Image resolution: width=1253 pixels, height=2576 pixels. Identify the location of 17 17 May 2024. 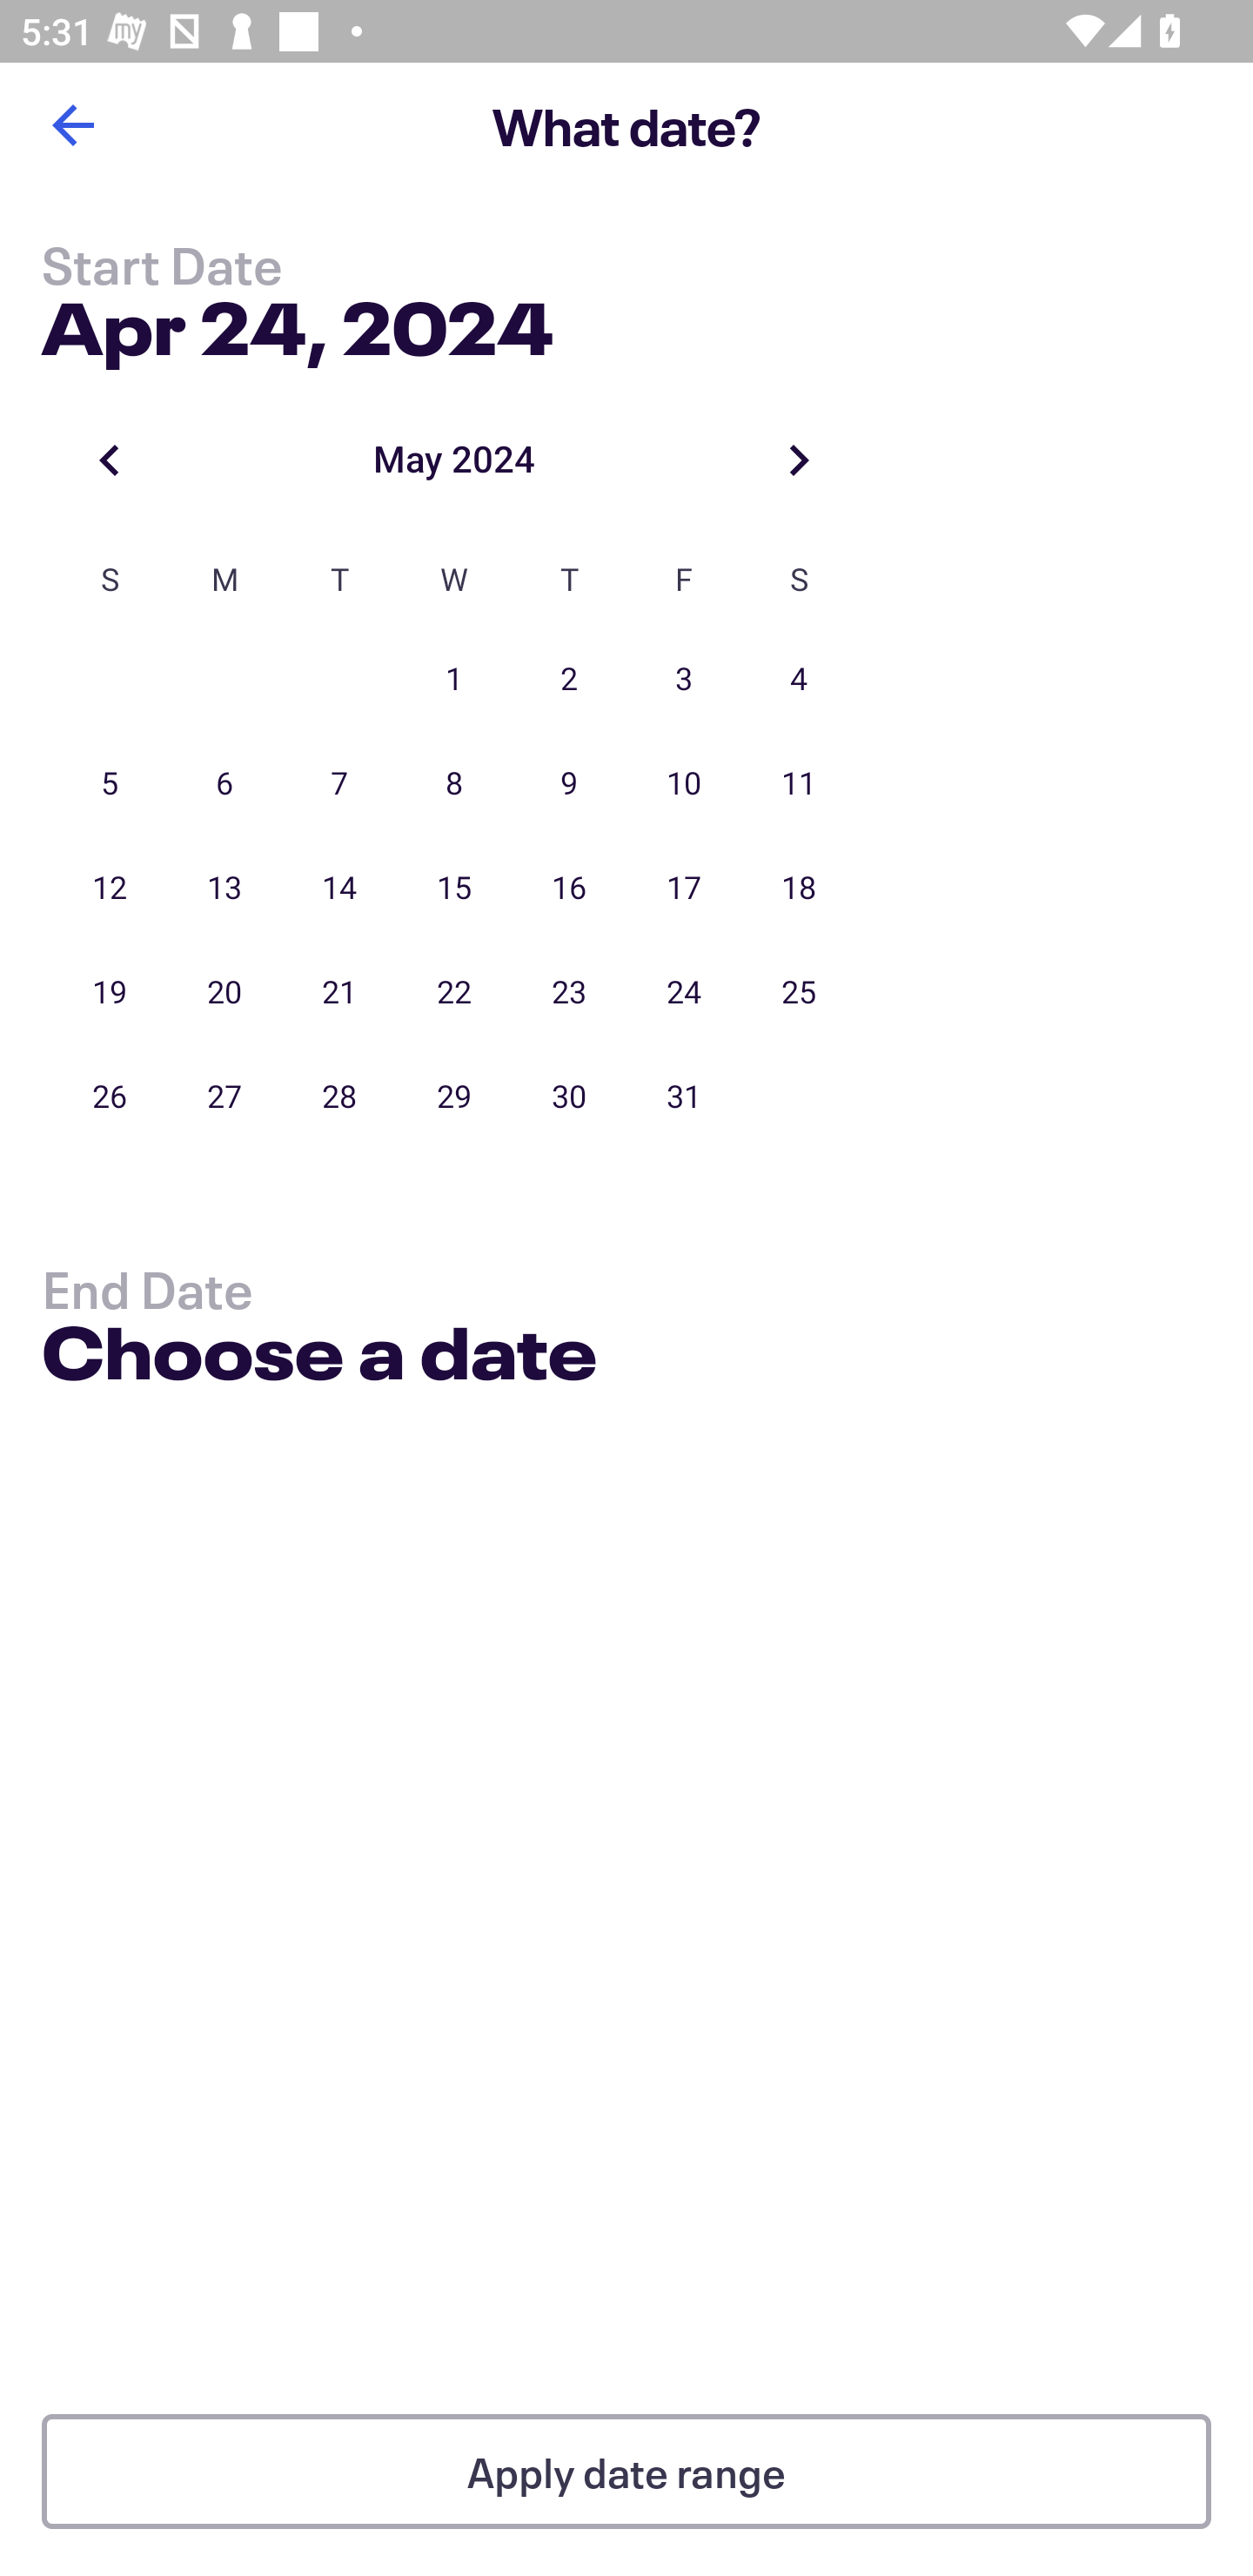
(684, 889).